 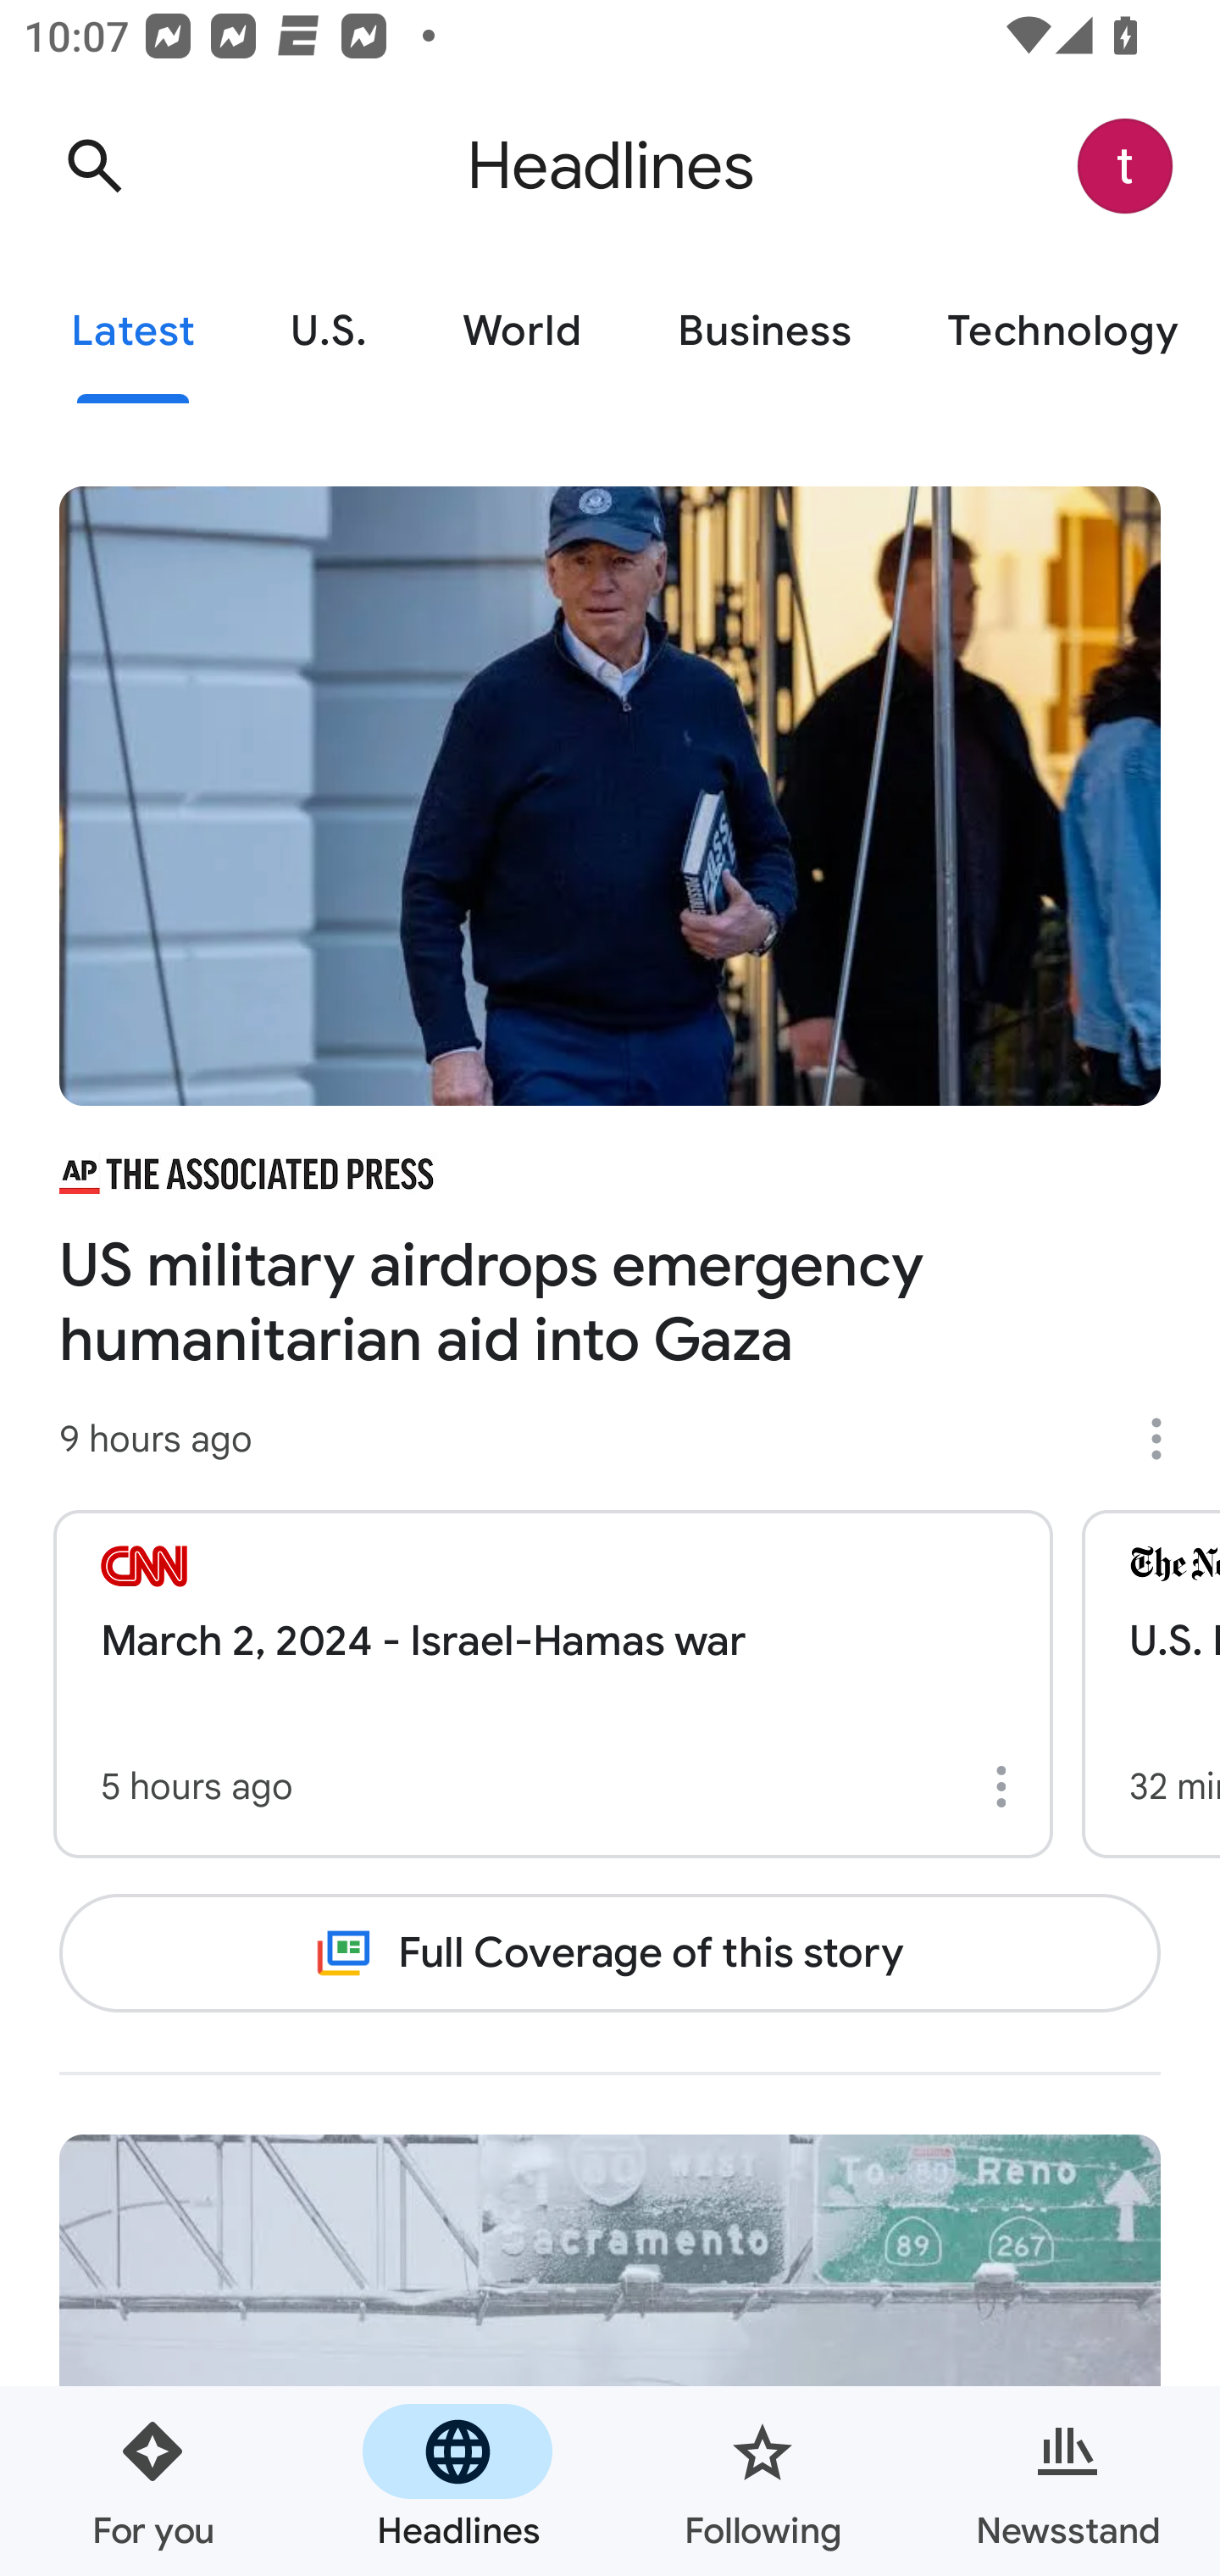 What do you see at coordinates (762, 2481) in the screenshot?
I see `Following` at bounding box center [762, 2481].